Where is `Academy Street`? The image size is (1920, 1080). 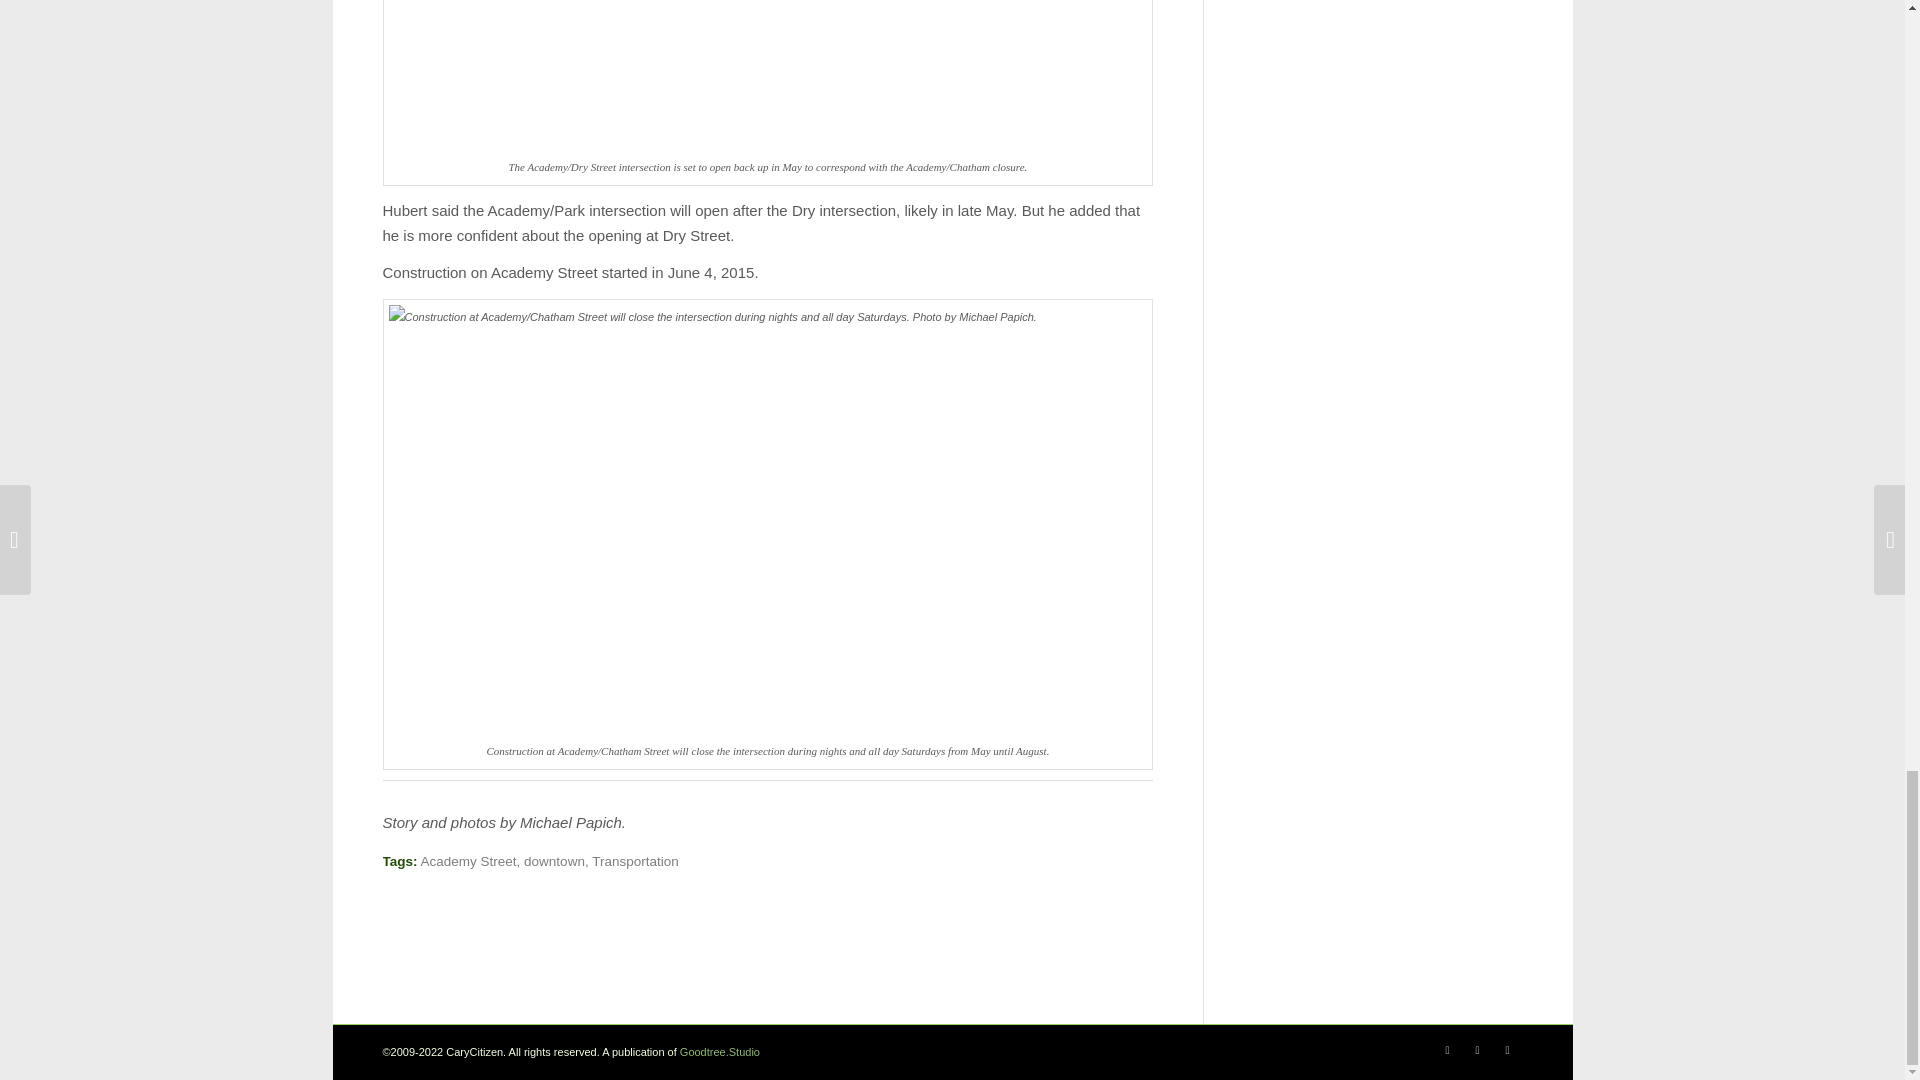
Academy Street is located at coordinates (468, 862).